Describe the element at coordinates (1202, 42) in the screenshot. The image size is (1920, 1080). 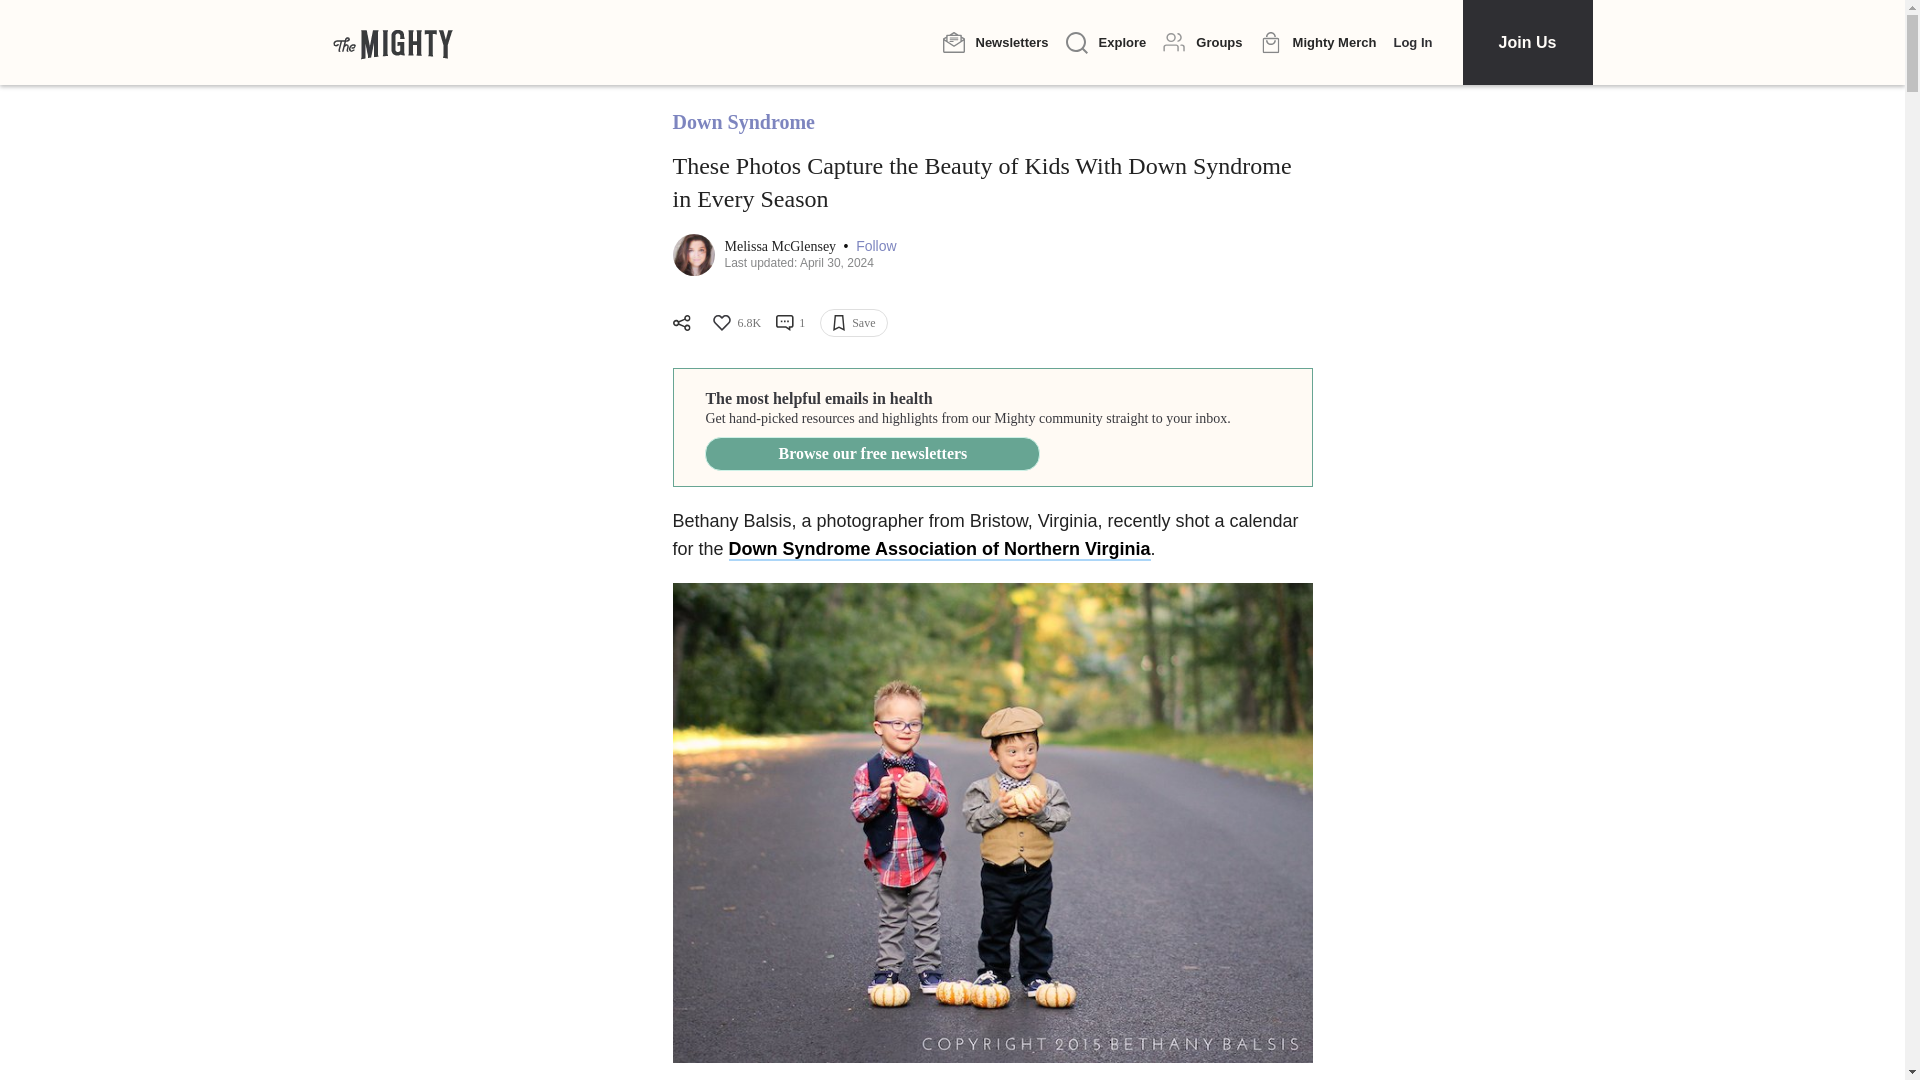
I see `Groups` at that location.